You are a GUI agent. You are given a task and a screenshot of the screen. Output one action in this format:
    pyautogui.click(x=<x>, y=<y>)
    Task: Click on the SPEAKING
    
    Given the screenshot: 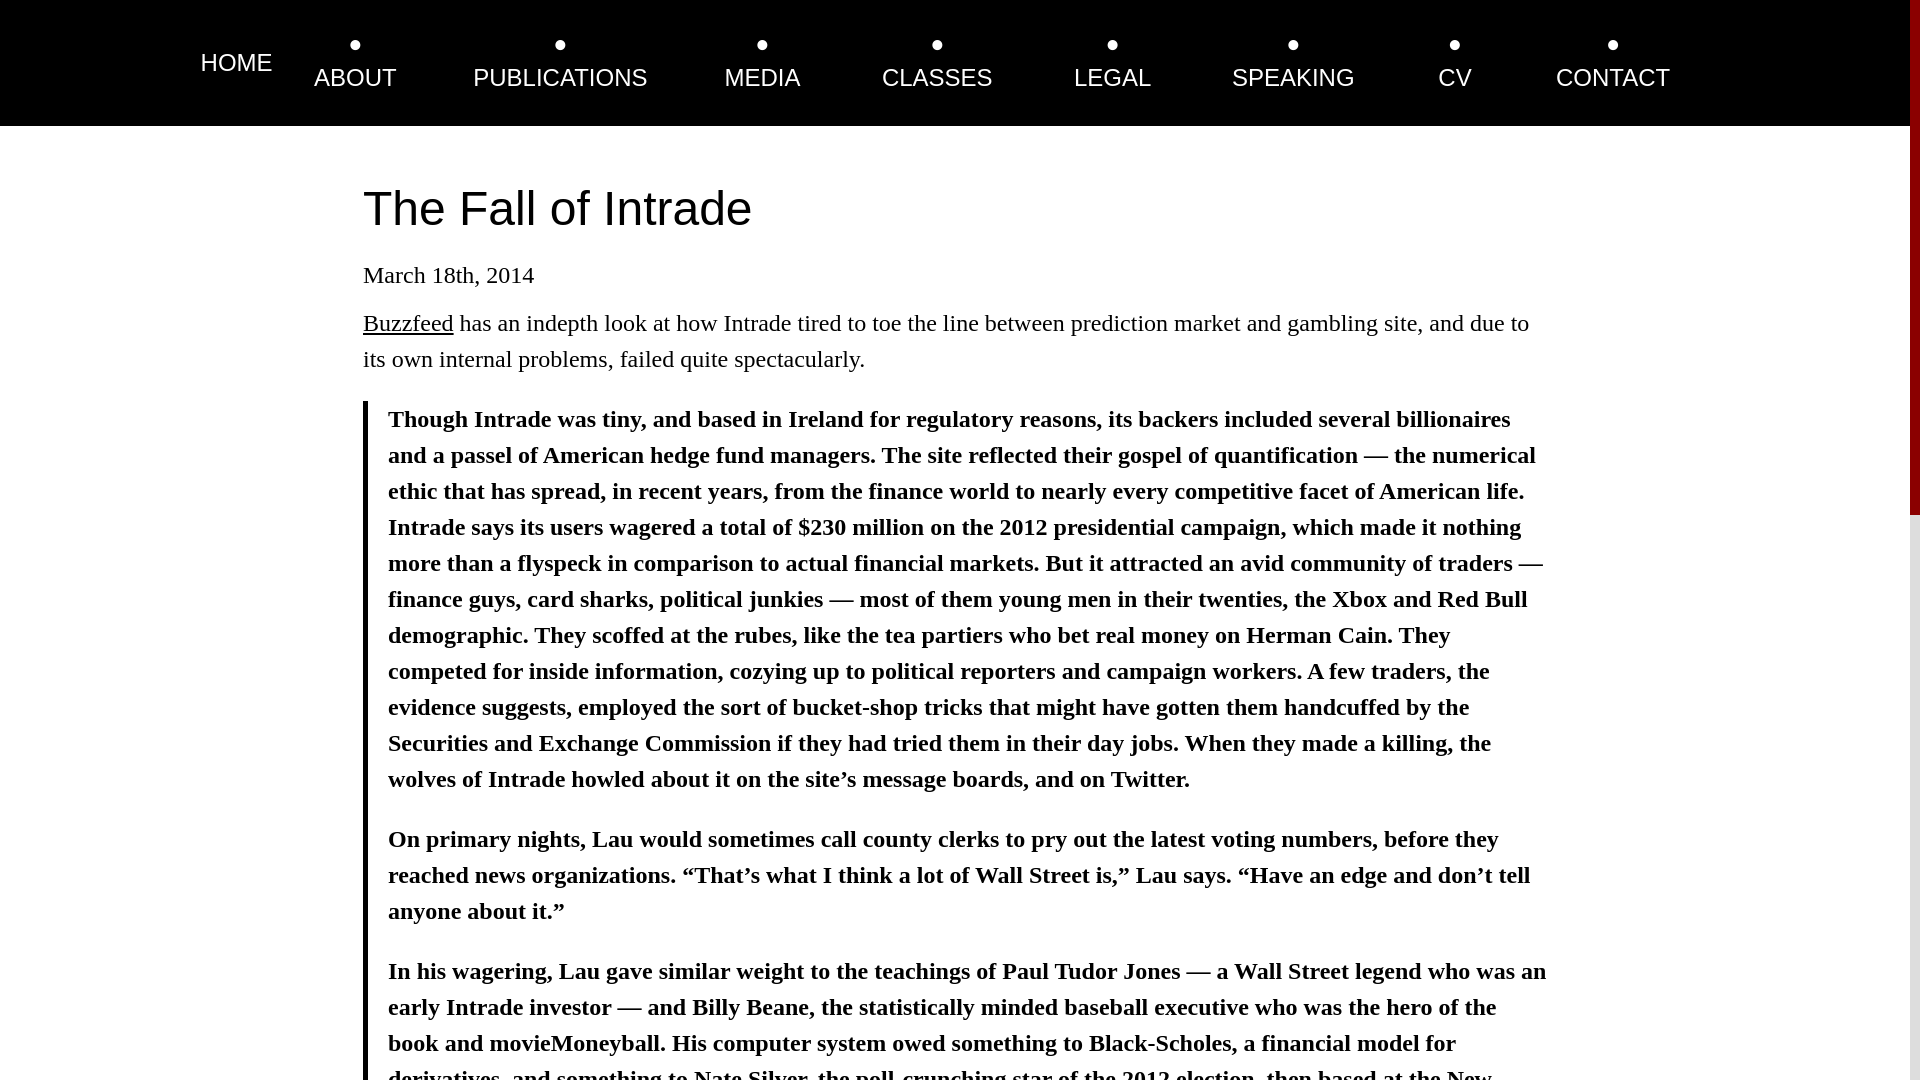 What is the action you would take?
    pyautogui.click(x=1294, y=77)
    